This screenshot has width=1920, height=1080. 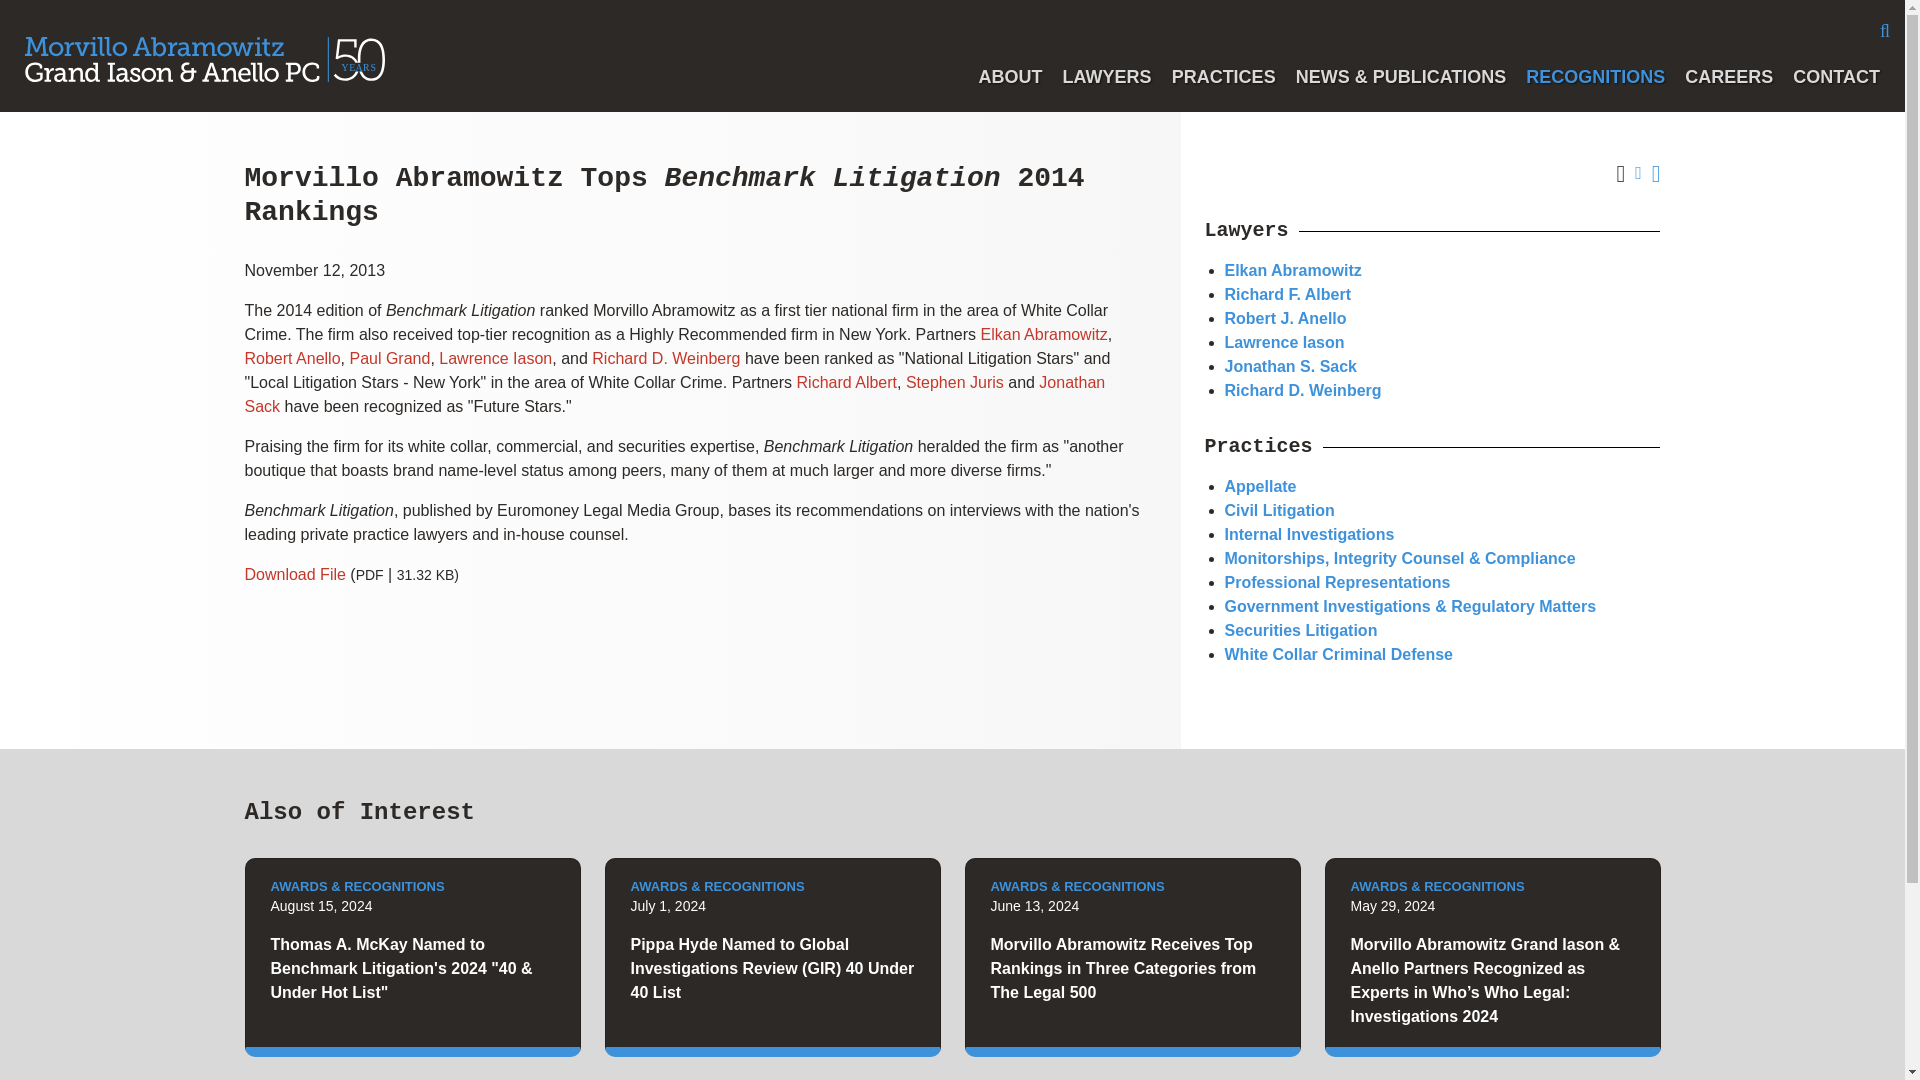 What do you see at coordinates (390, 358) in the screenshot?
I see `Paul Grand` at bounding box center [390, 358].